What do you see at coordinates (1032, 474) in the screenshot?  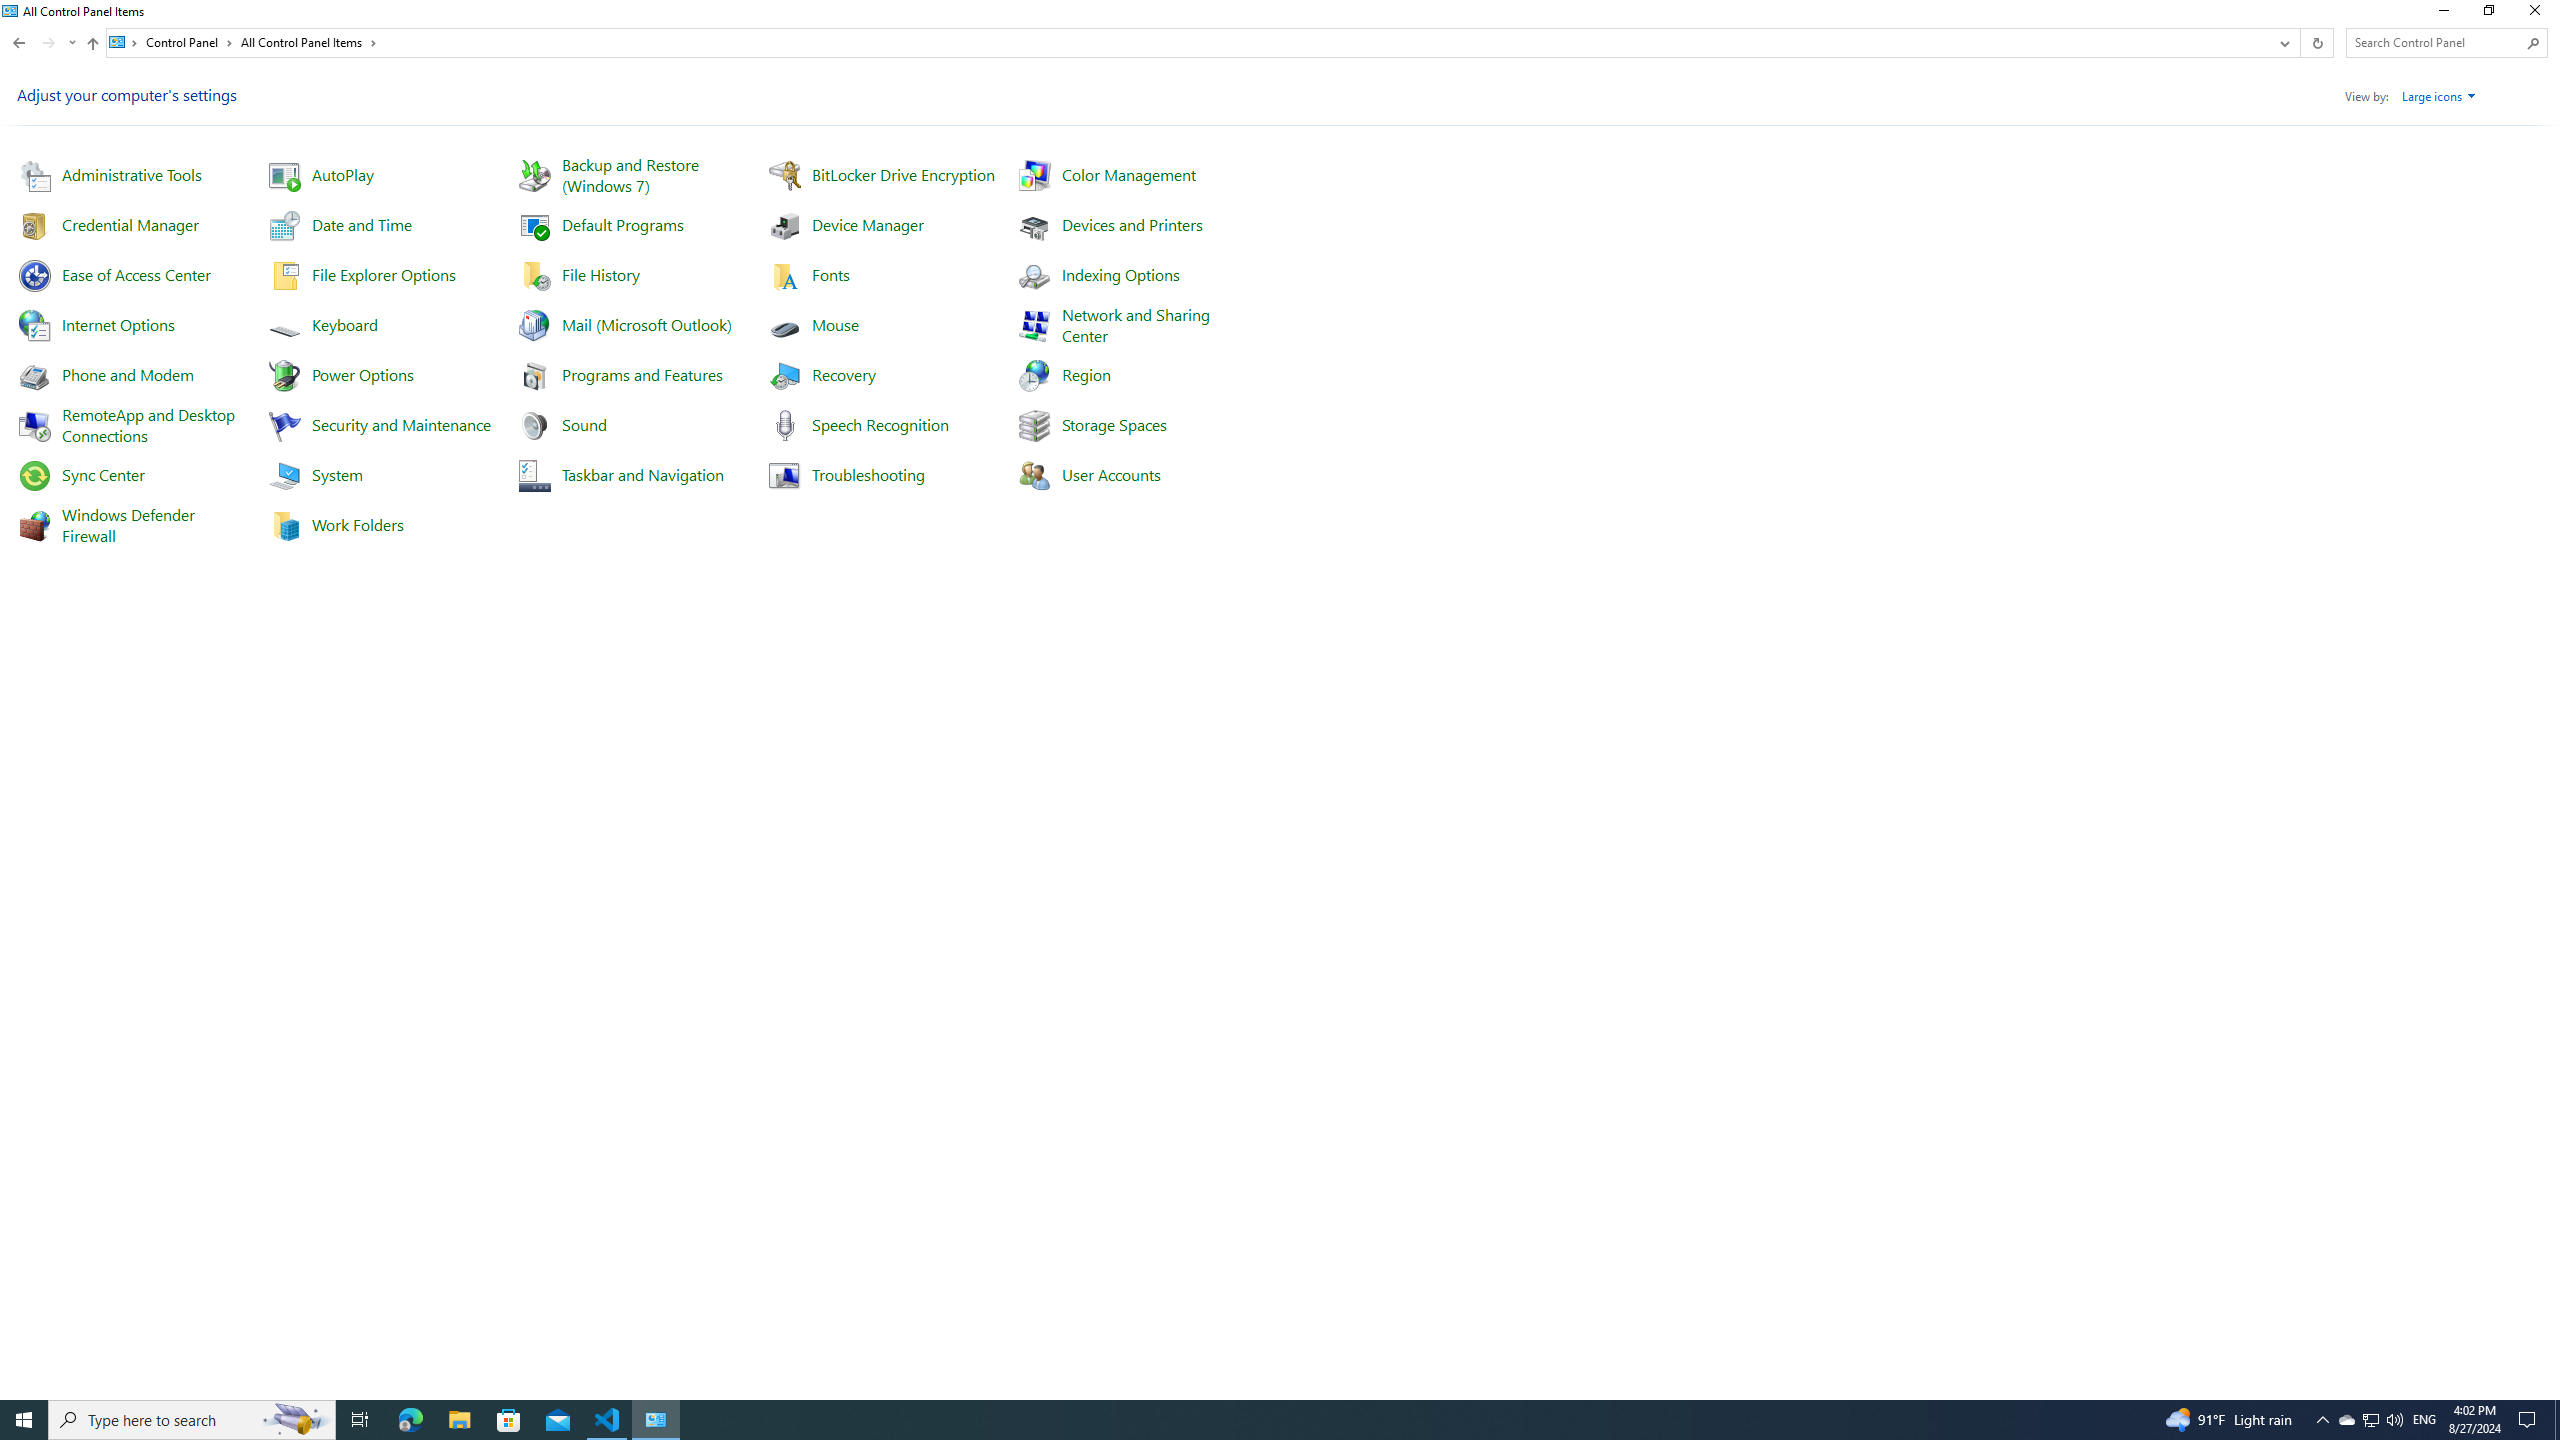 I see `Icon` at bounding box center [1032, 474].